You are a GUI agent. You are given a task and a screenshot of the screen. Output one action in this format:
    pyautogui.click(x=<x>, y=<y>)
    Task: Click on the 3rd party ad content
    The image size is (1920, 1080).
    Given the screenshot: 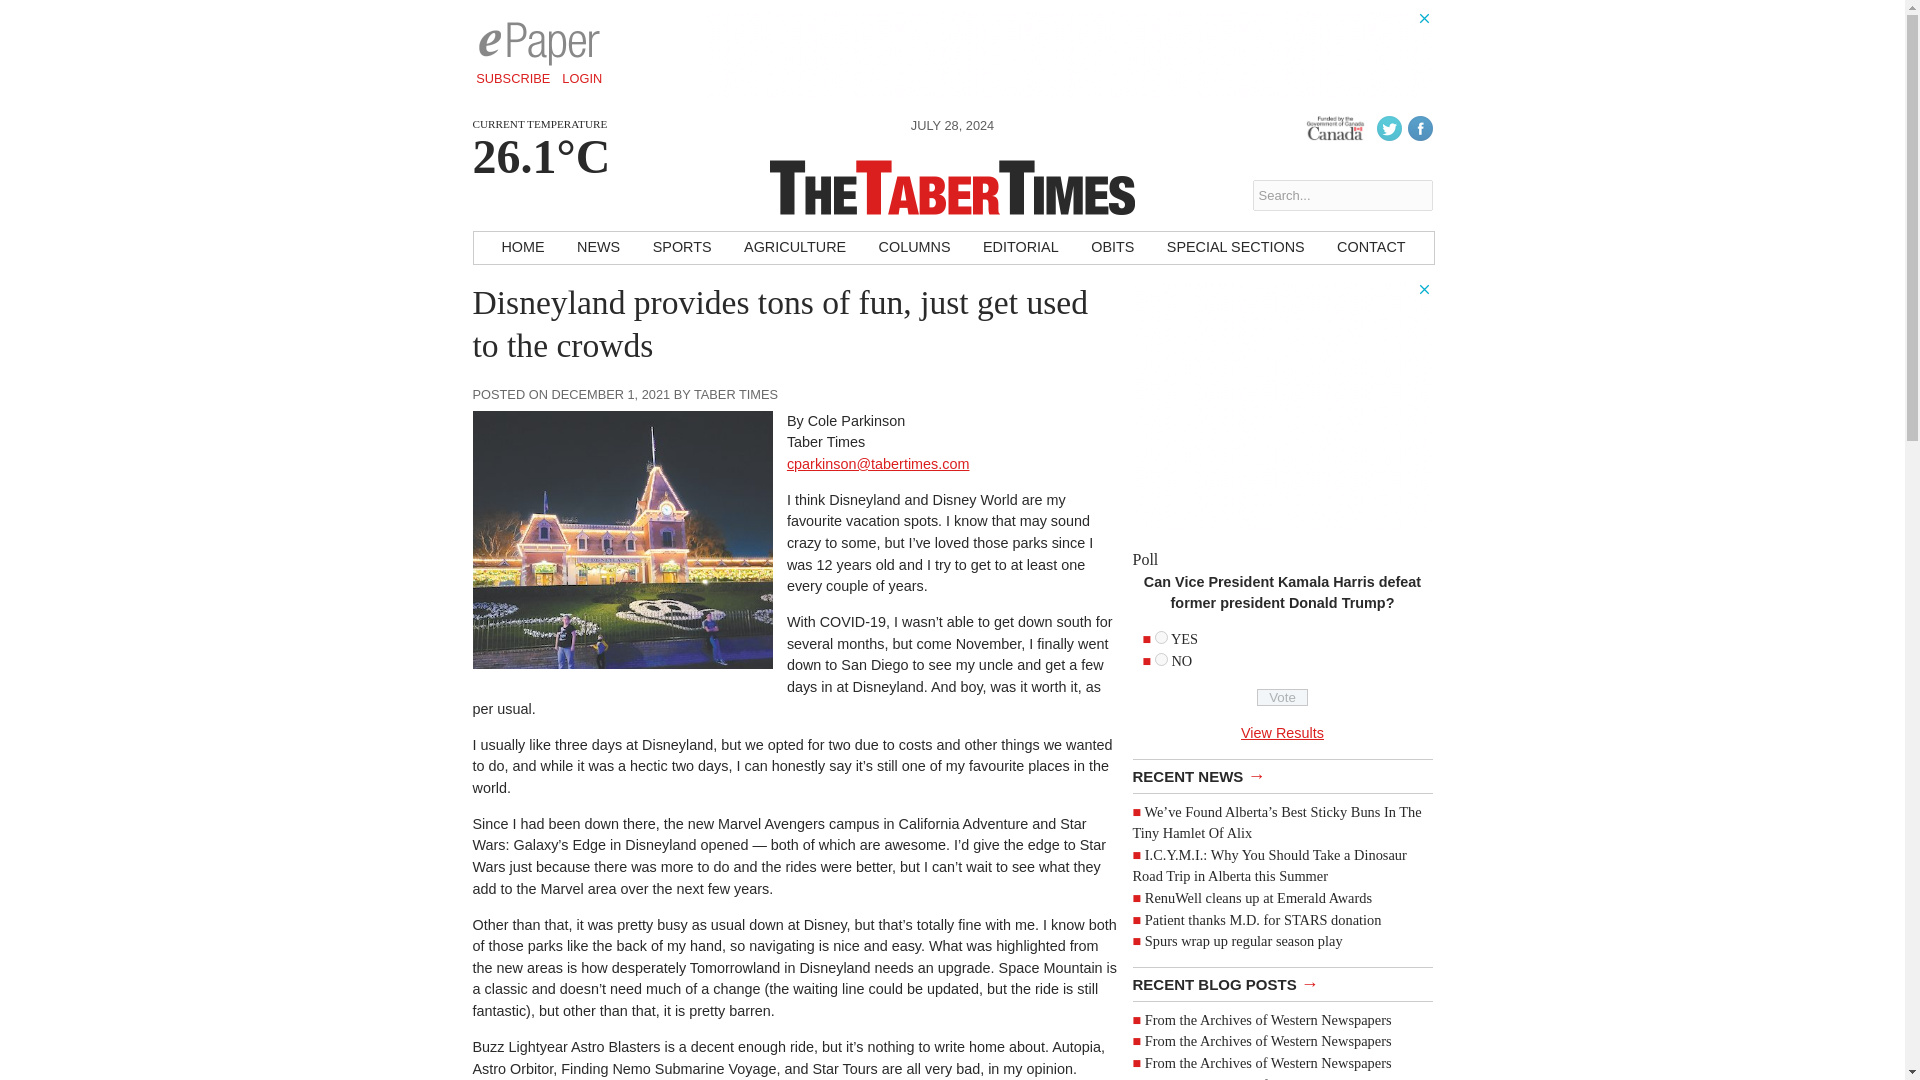 What is the action you would take?
    pyautogui.click(x=1282, y=406)
    